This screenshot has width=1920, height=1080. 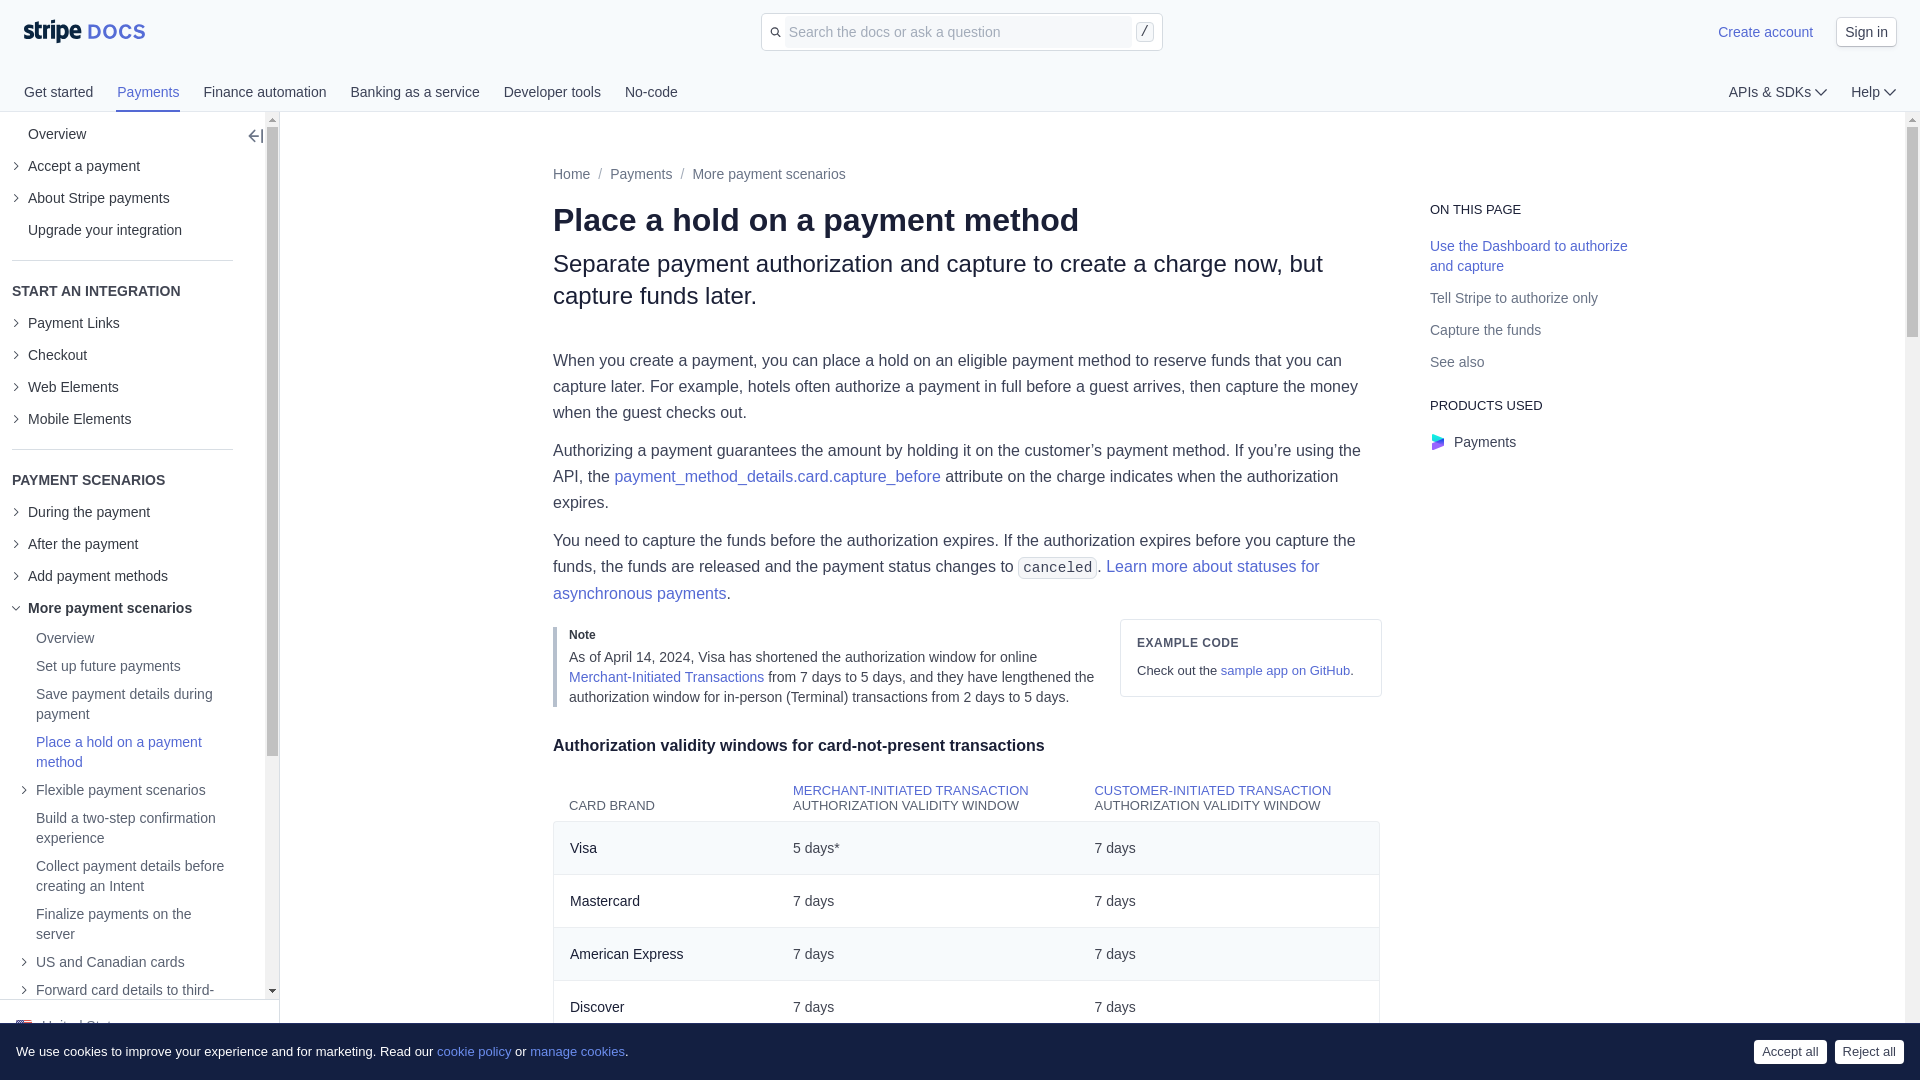 I want to click on Set up future payments, so click(x=100, y=666).